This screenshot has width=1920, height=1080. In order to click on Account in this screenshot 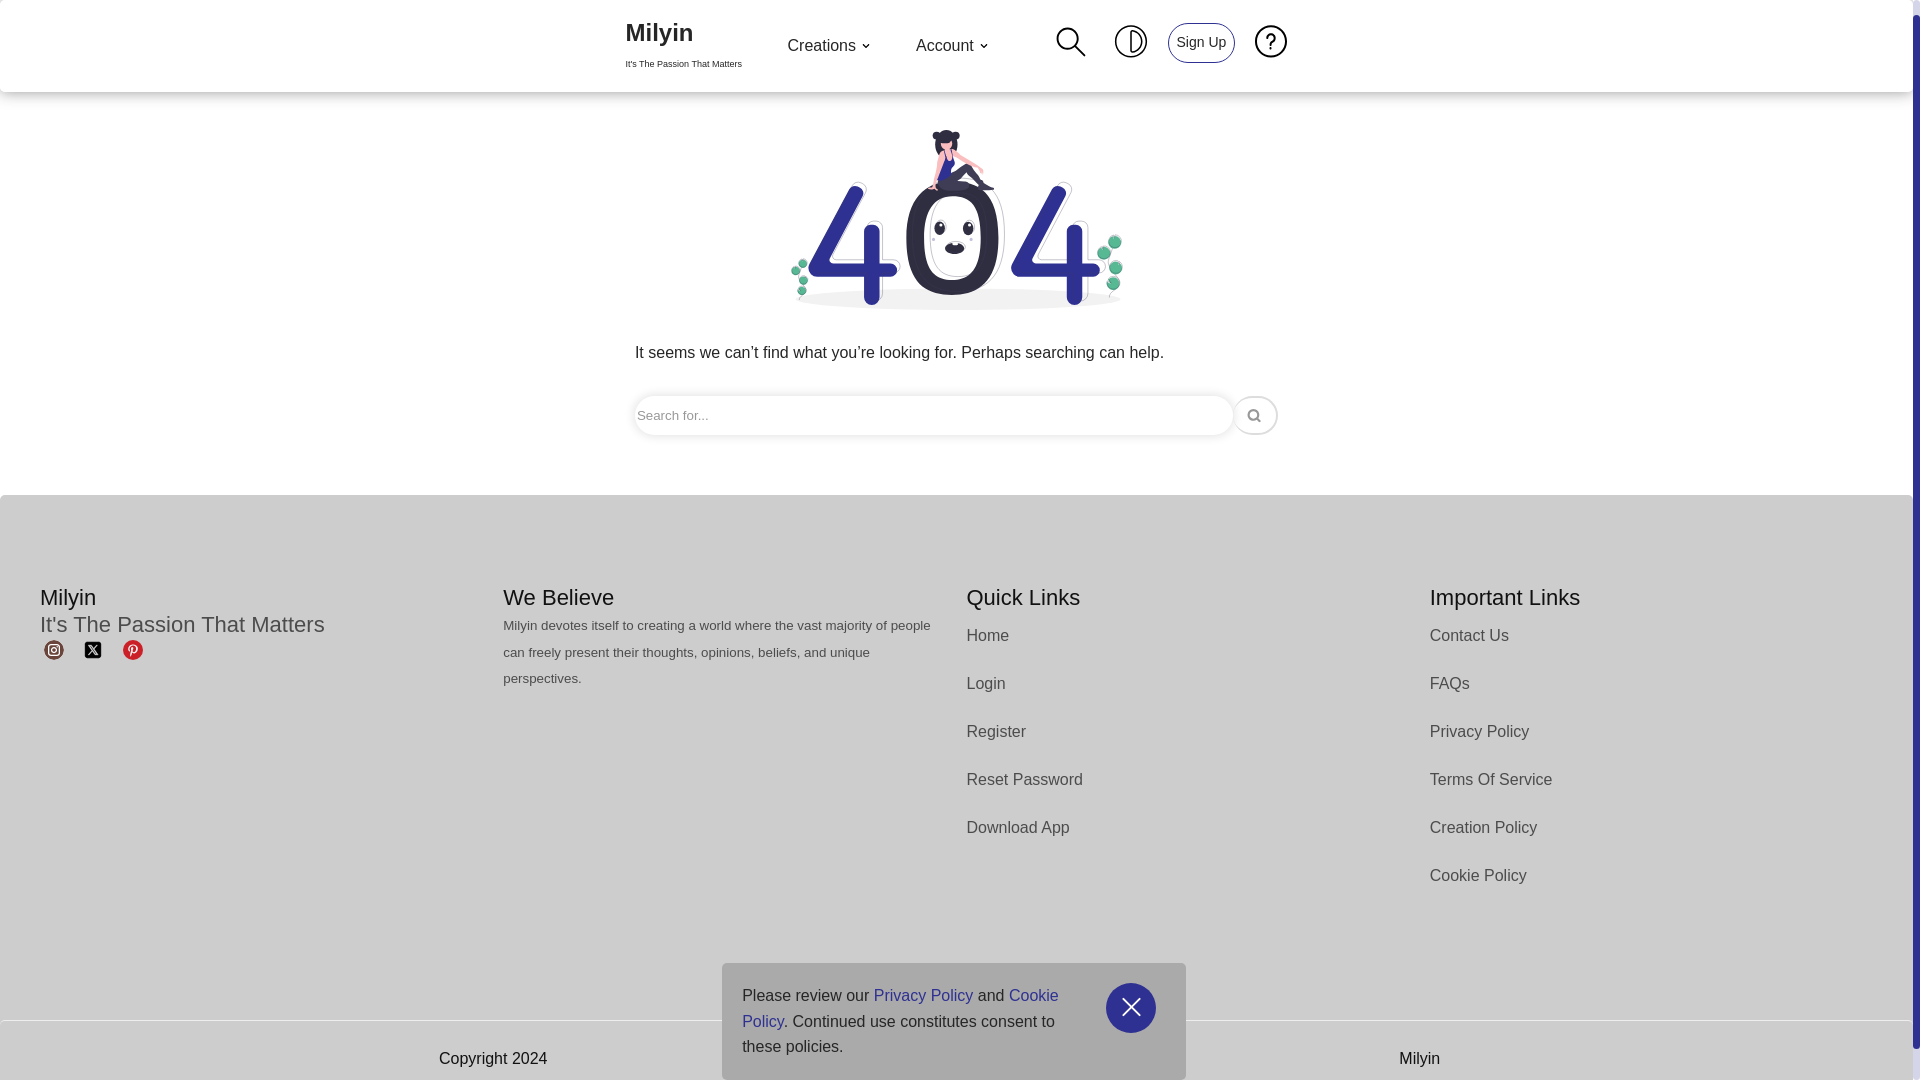, I will do `click(954, 46)`.